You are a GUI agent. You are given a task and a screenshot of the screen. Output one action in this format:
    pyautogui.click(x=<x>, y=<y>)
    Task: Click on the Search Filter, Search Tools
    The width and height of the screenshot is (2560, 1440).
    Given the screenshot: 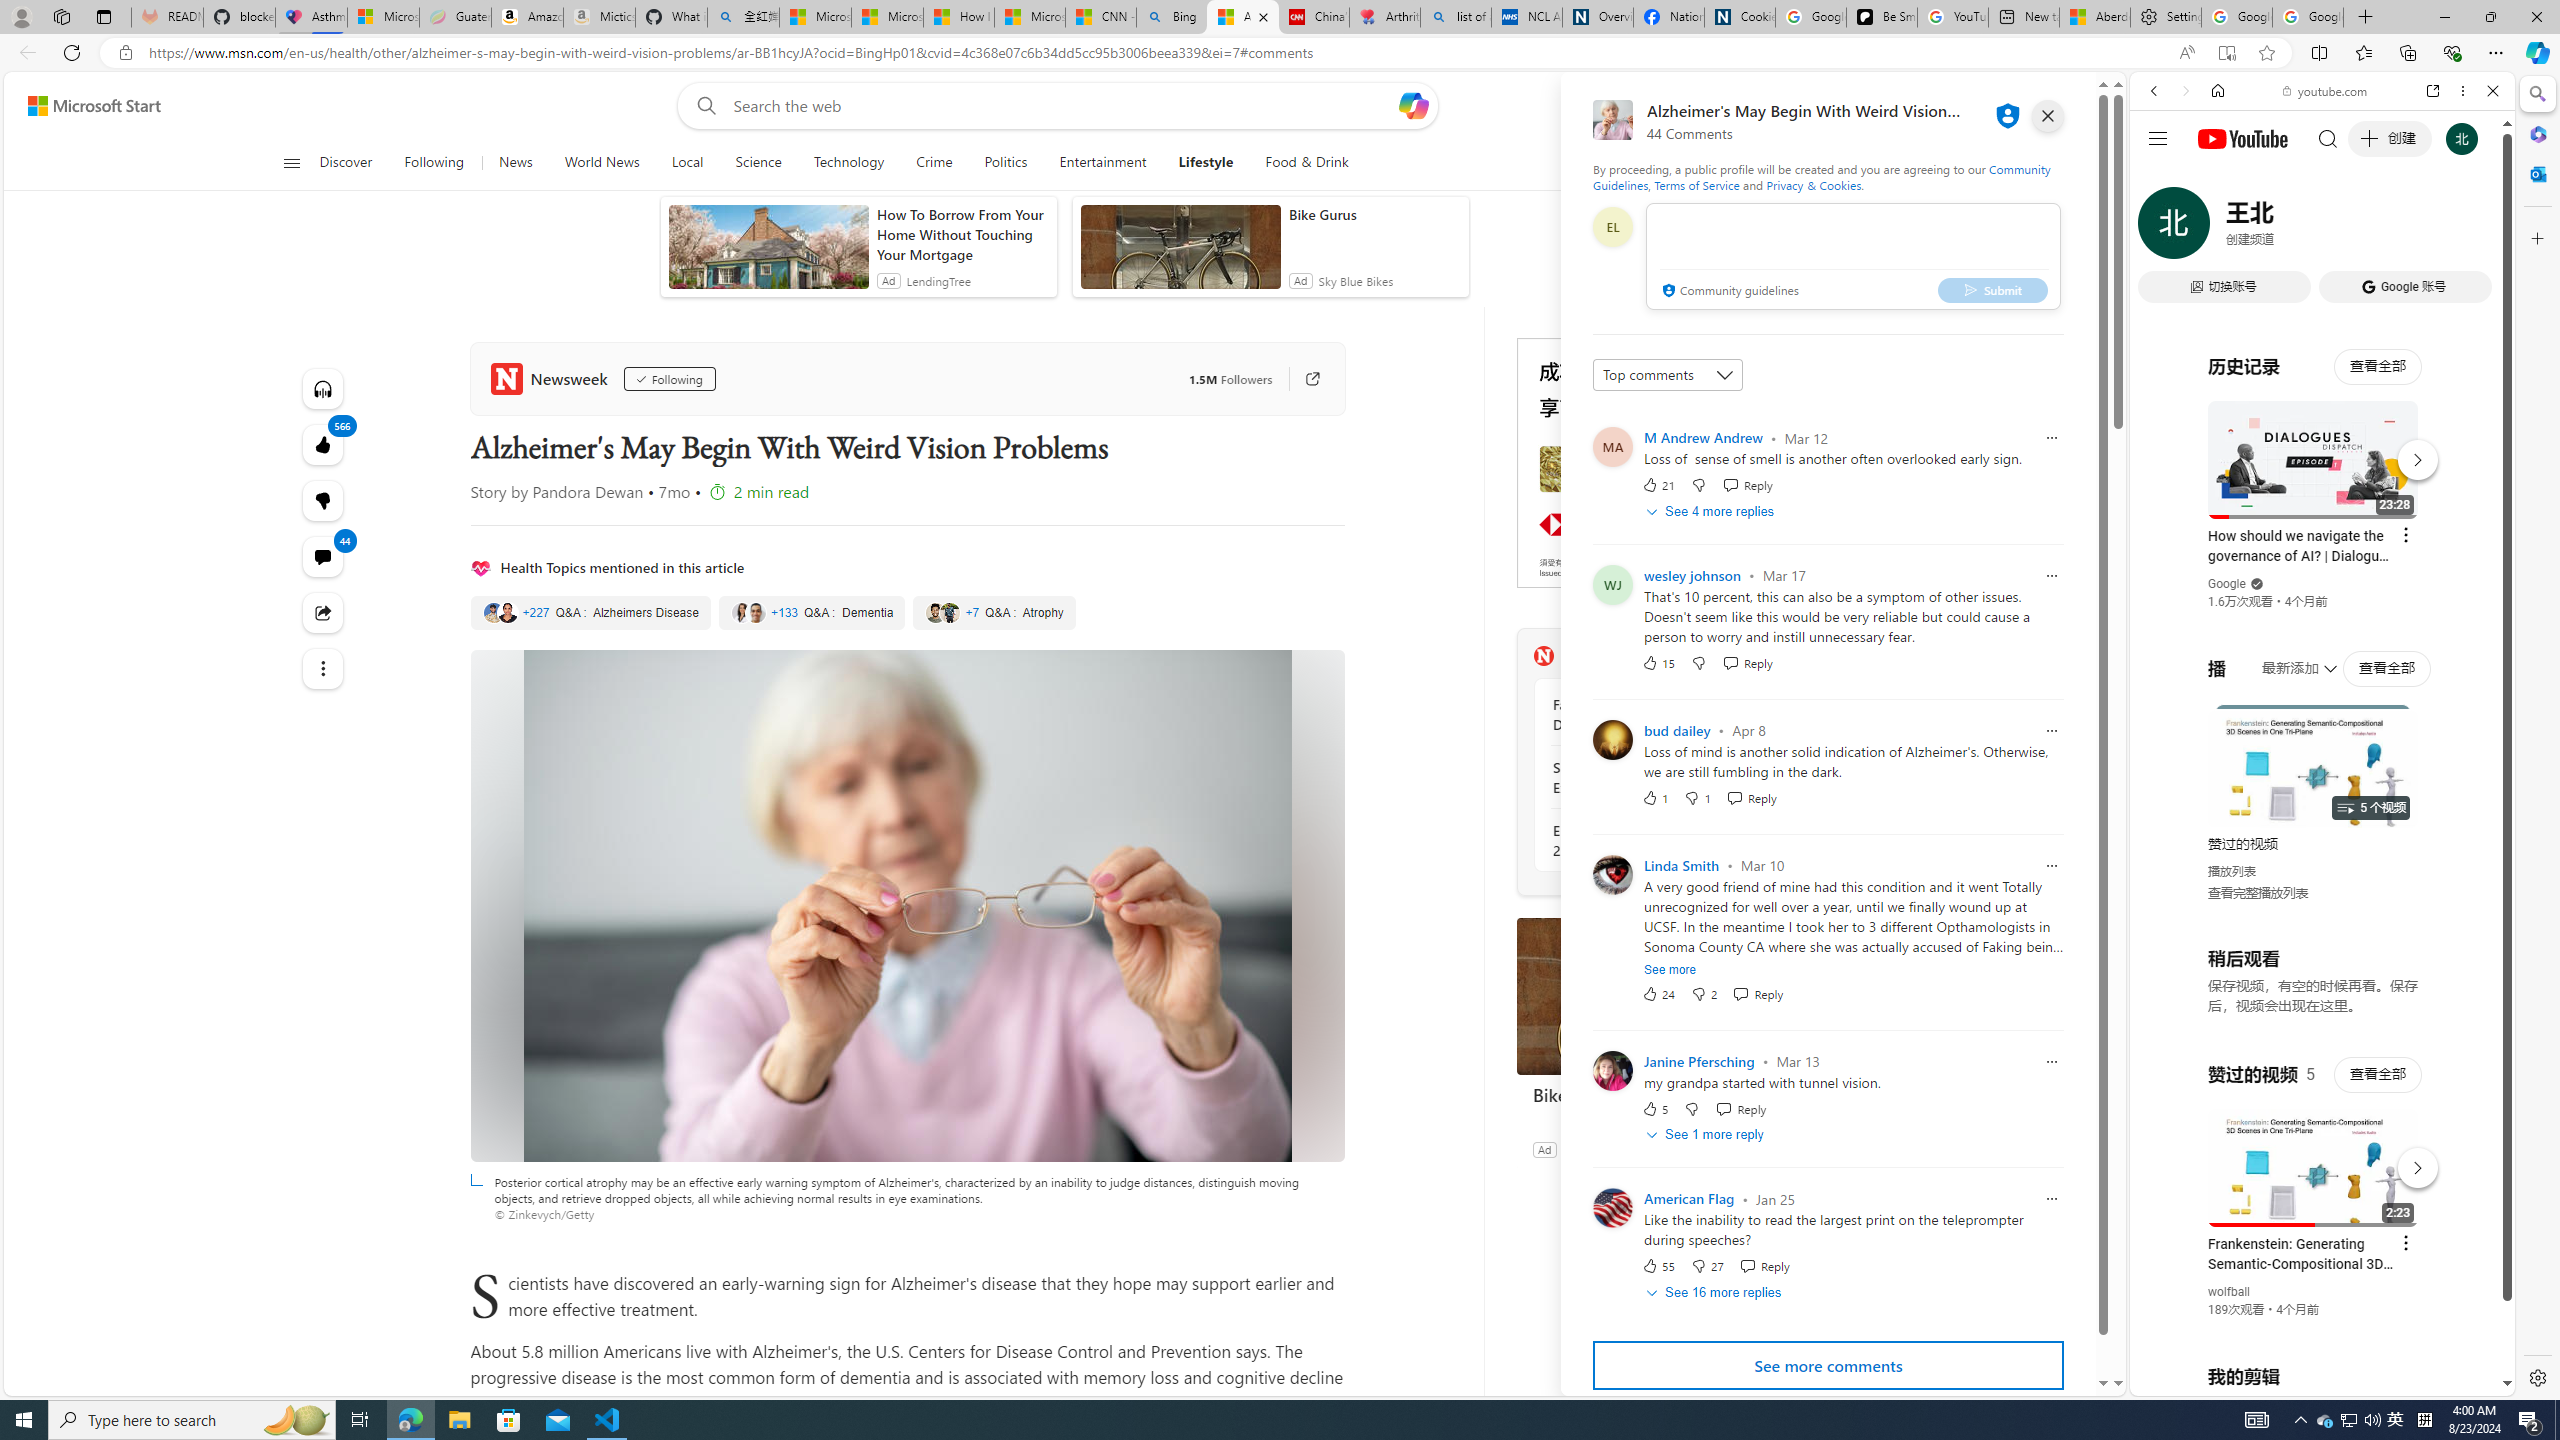 What is the action you would take?
    pyautogui.click(x=2374, y=228)
    